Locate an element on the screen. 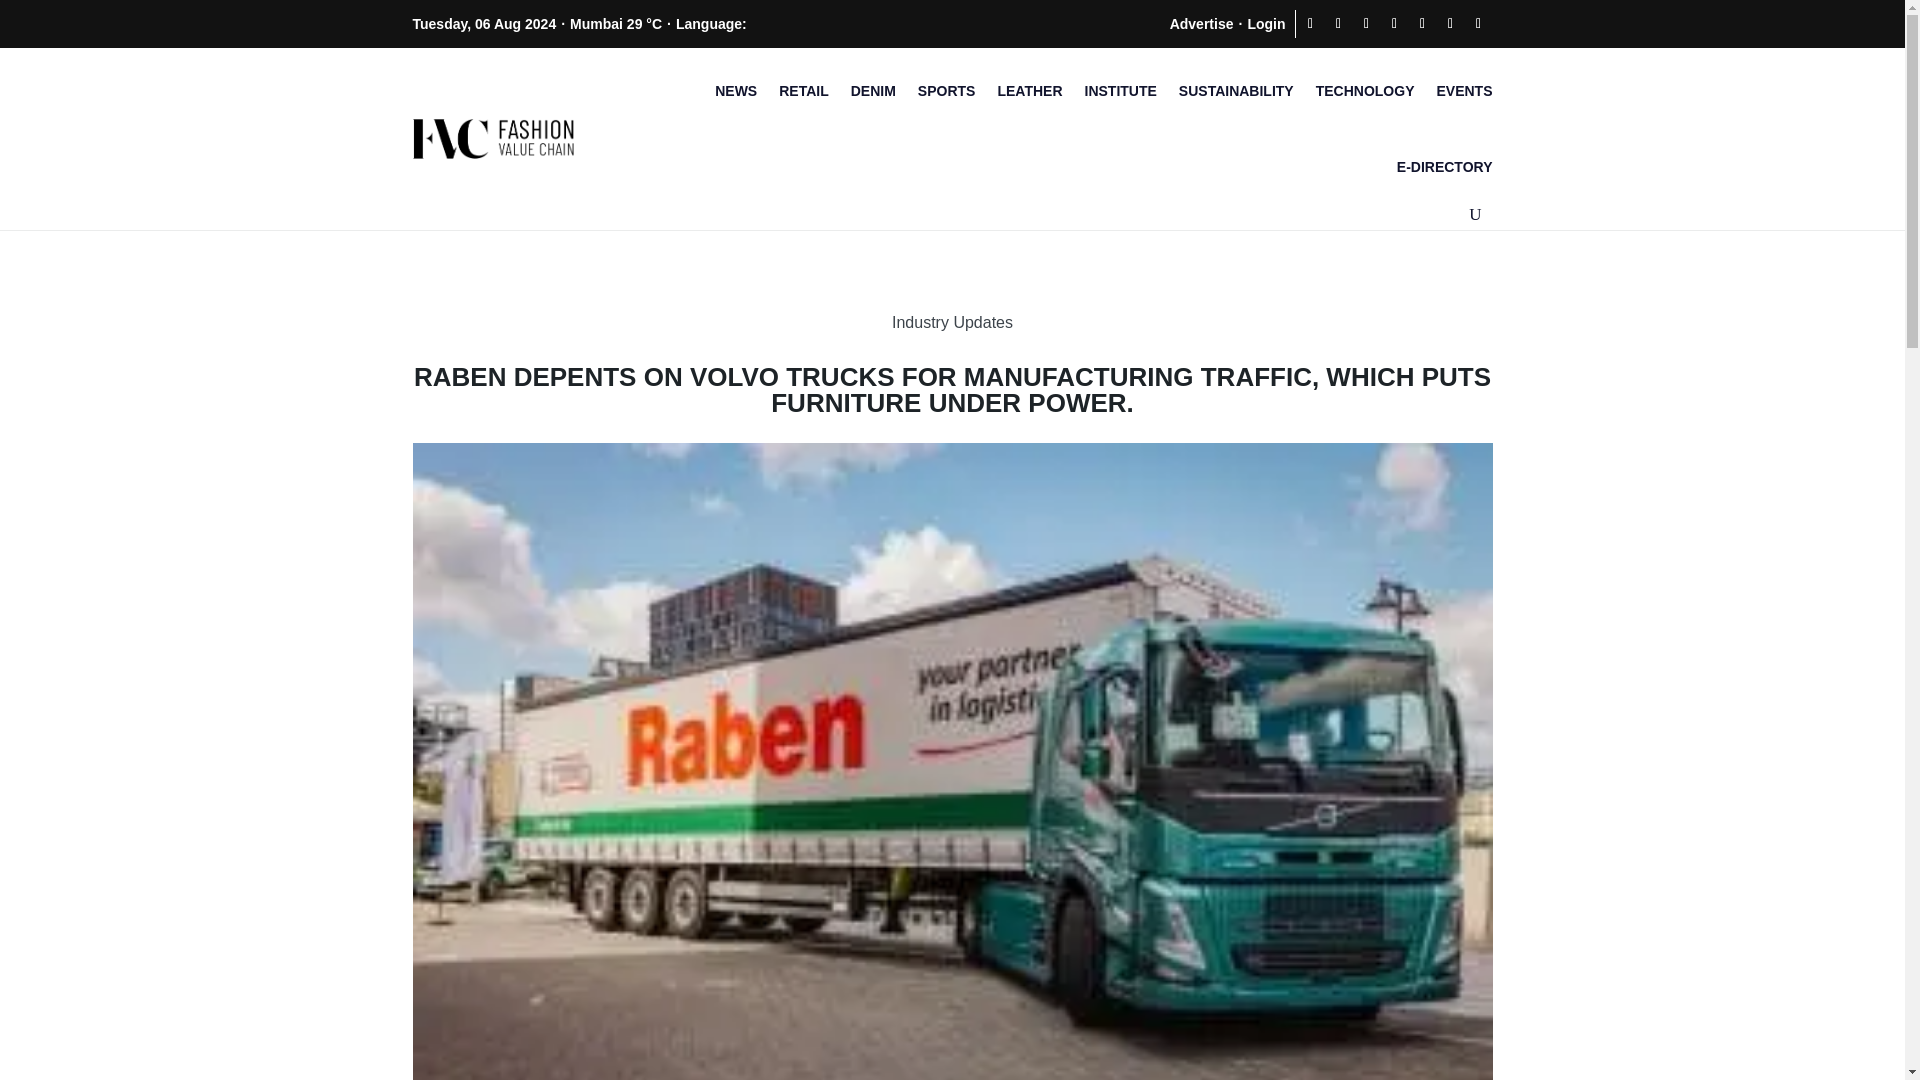 Image resolution: width=1920 pixels, height=1080 pixels. Login is located at coordinates (1265, 23).